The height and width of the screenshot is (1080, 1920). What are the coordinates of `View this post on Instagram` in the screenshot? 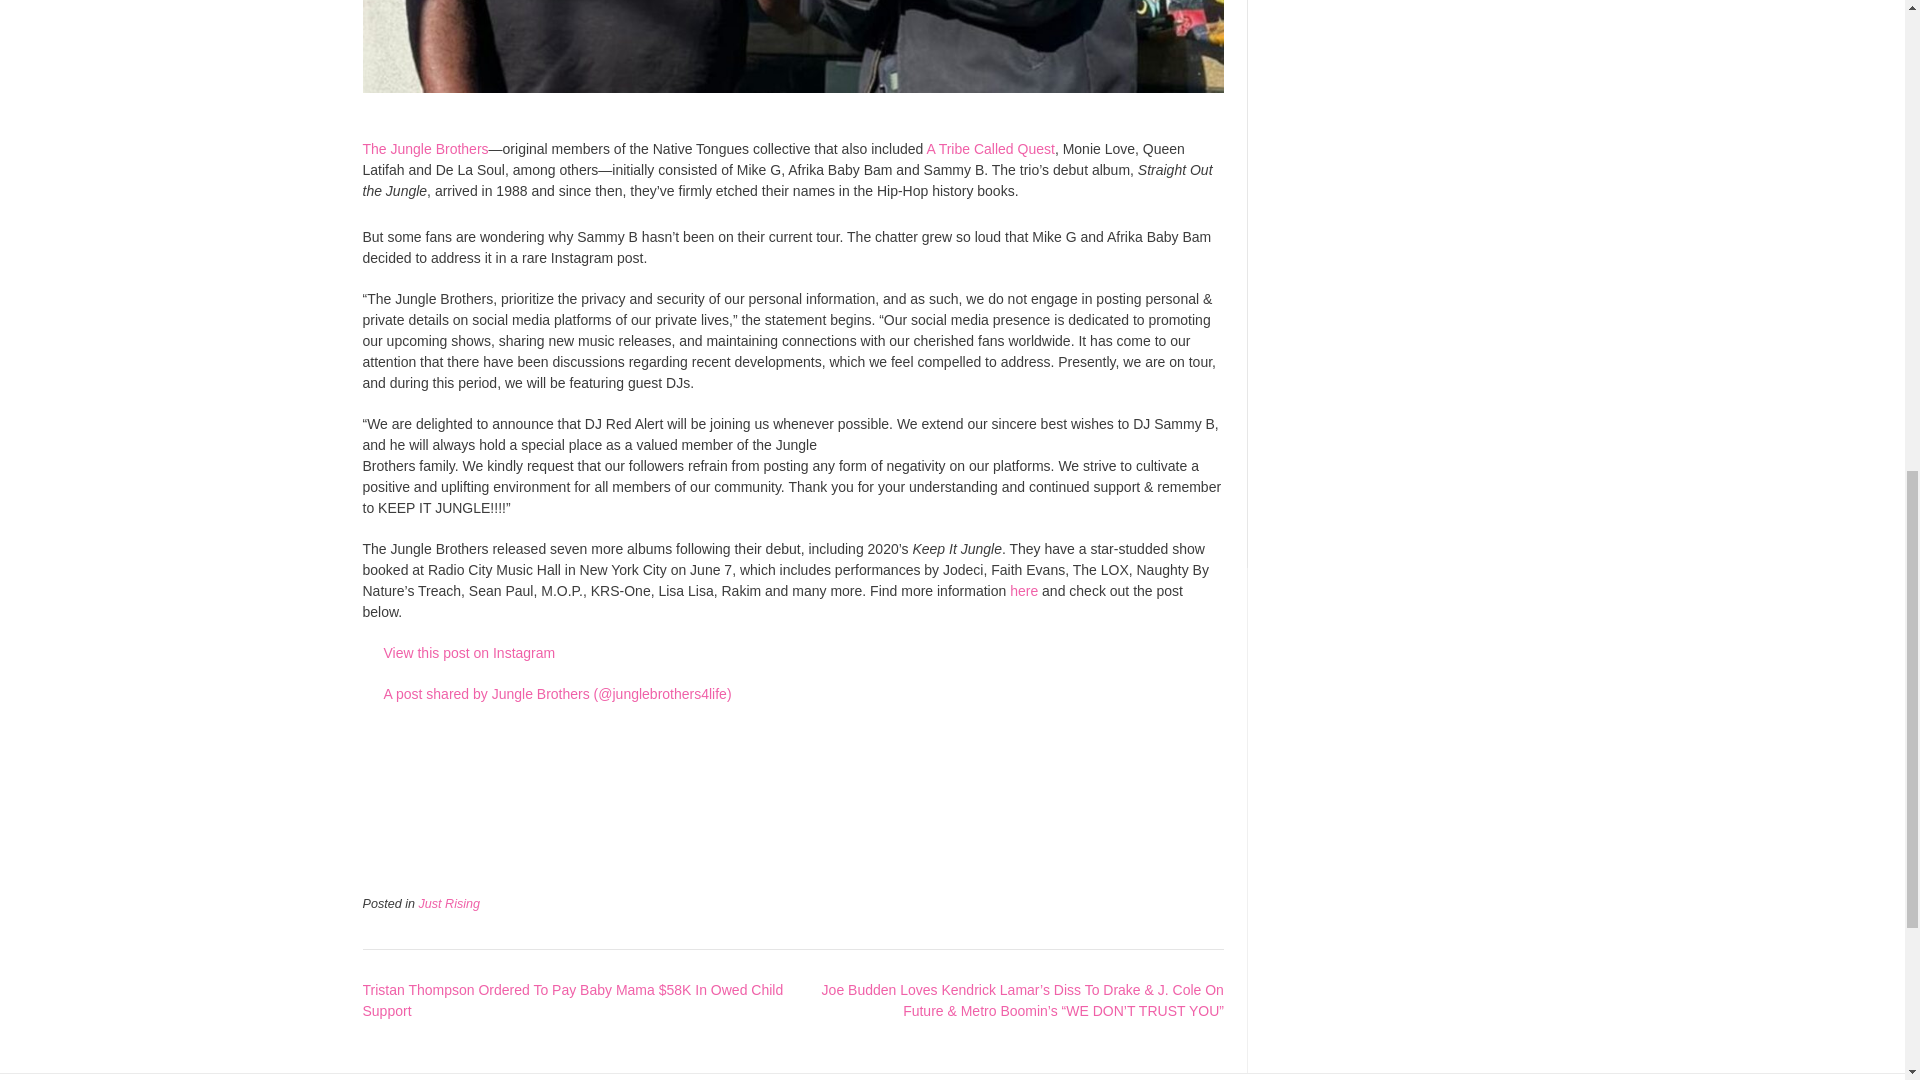 It's located at (794, 653).